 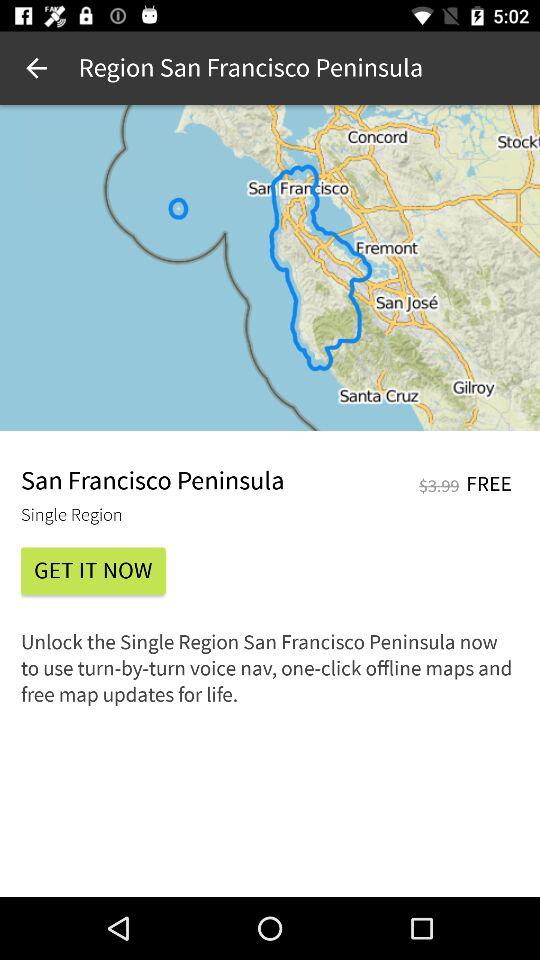 What do you see at coordinates (270, 674) in the screenshot?
I see `swipe until the unlock the single icon` at bounding box center [270, 674].